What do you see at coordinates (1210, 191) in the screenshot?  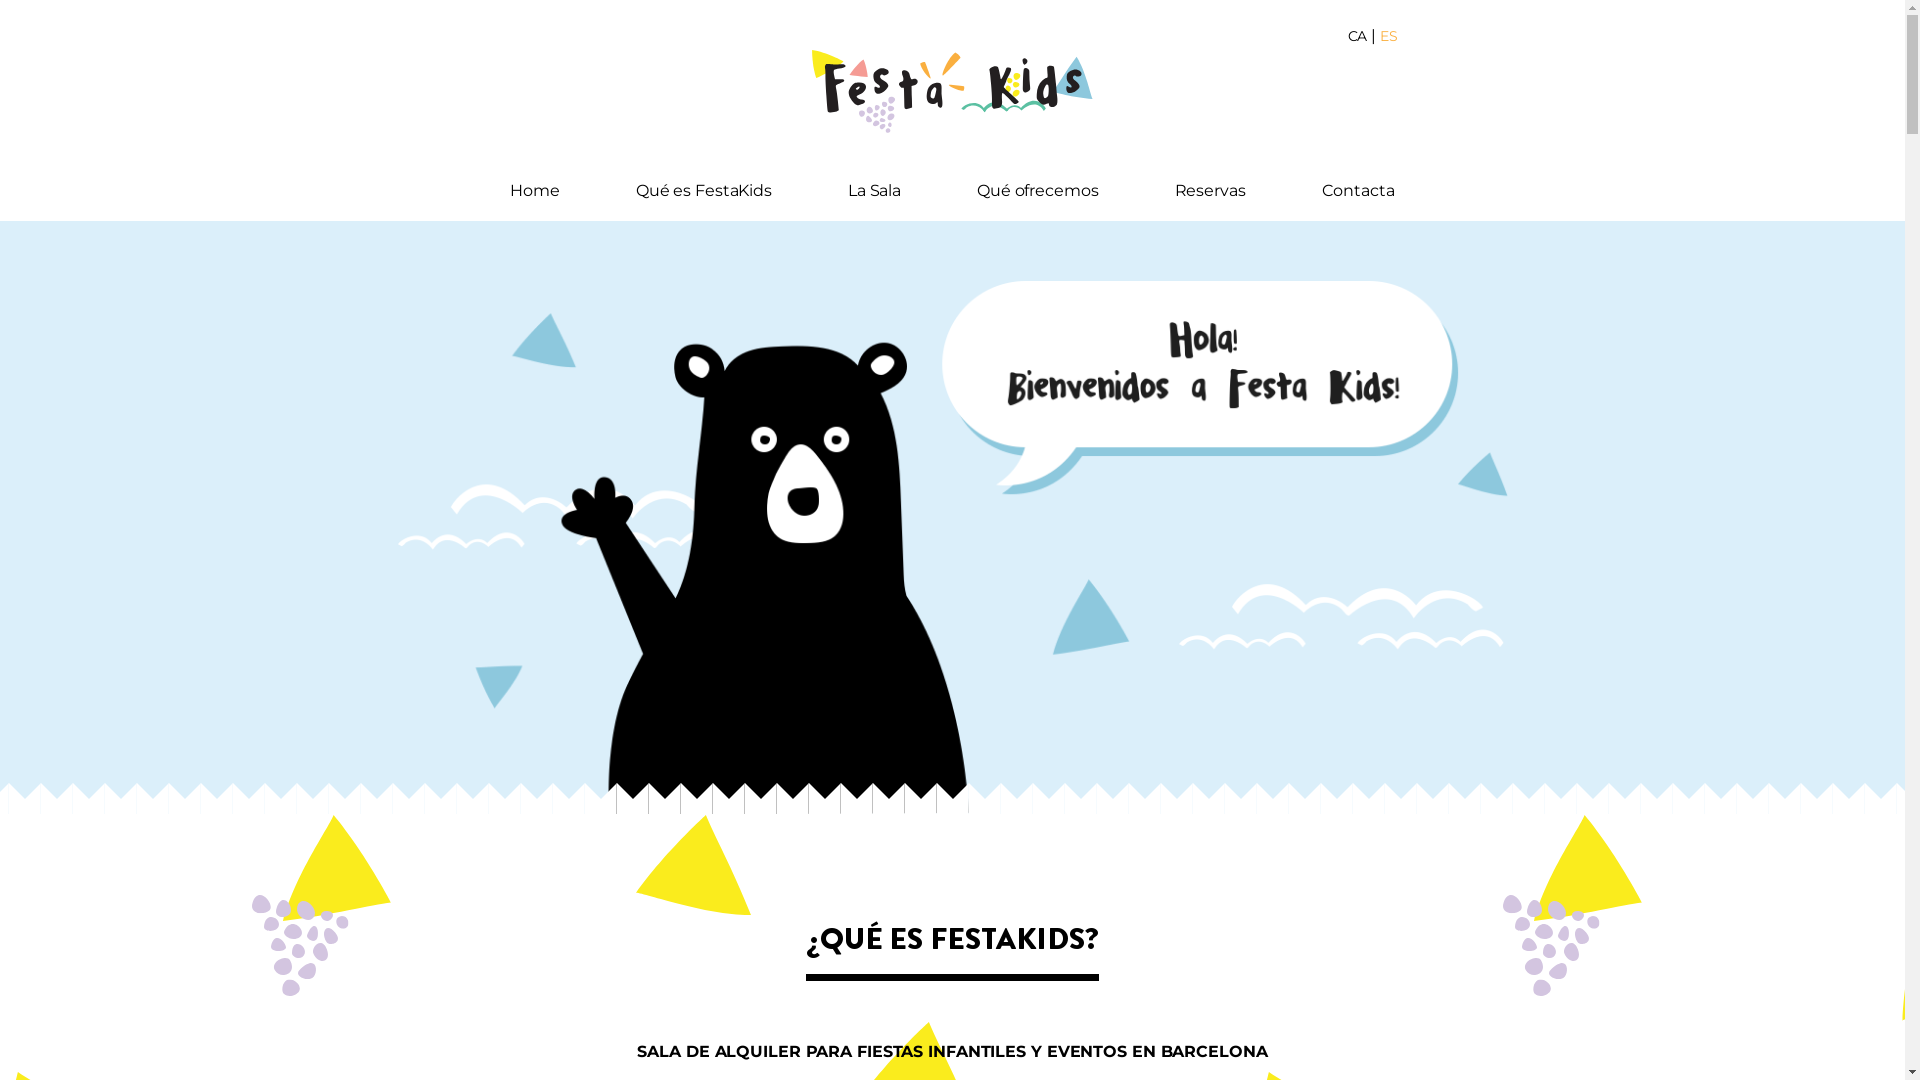 I see `Reservas` at bounding box center [1210, 191].